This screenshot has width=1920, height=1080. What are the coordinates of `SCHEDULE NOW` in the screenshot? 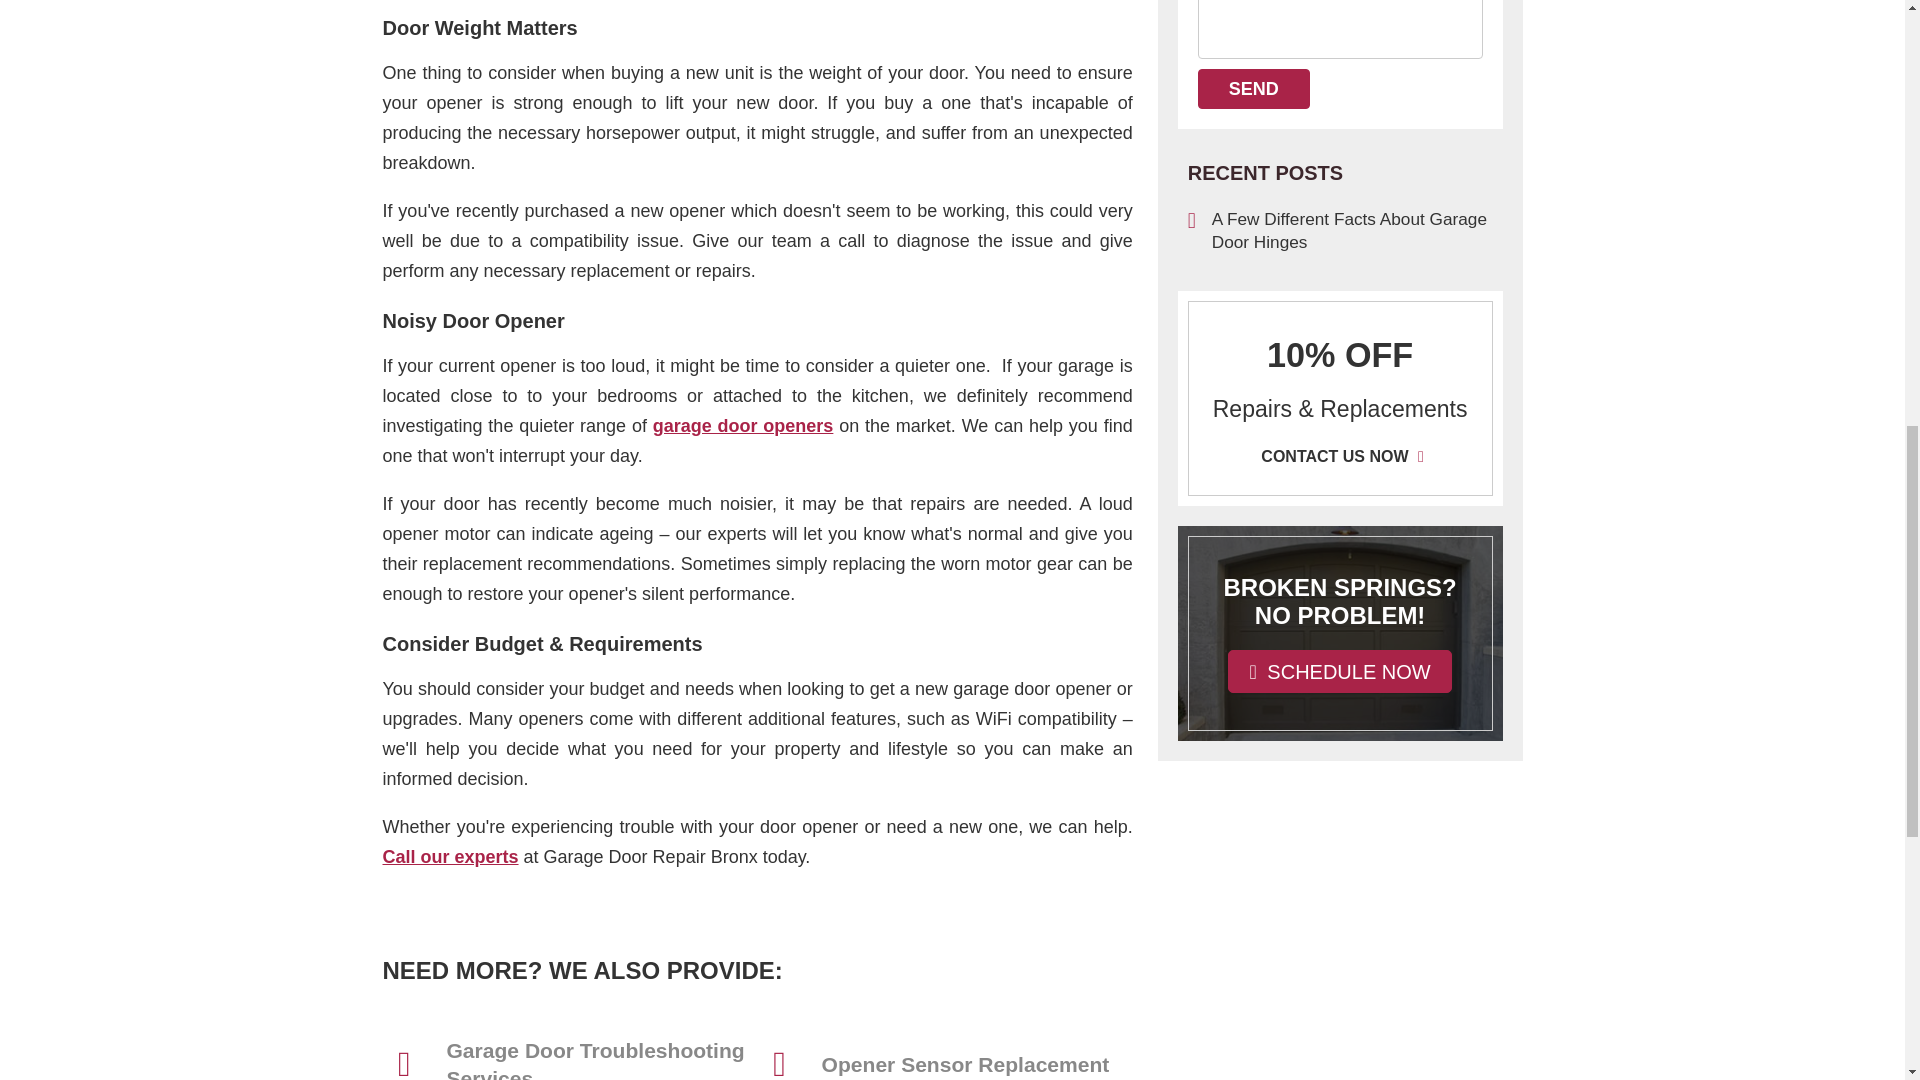 It's located at (1340, 672).